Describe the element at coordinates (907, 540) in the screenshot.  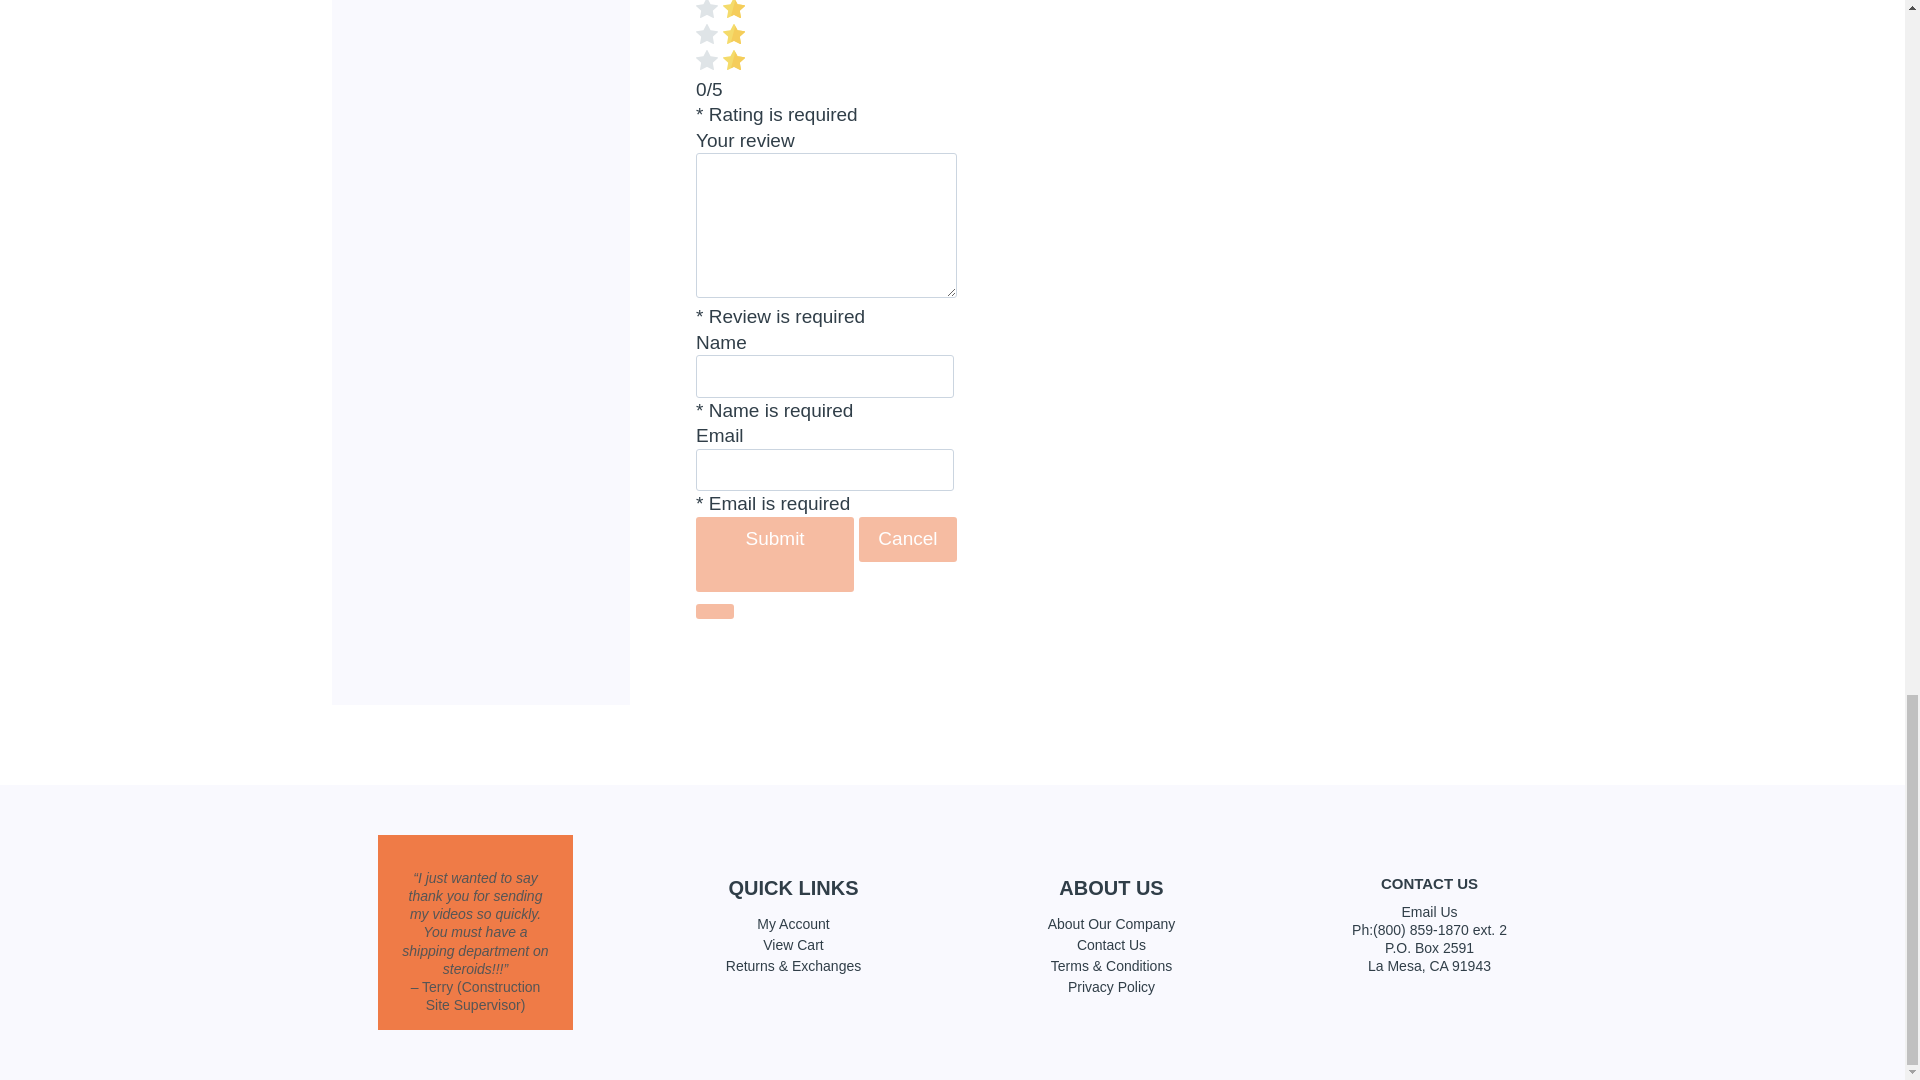
I see `Cancel` at that location.